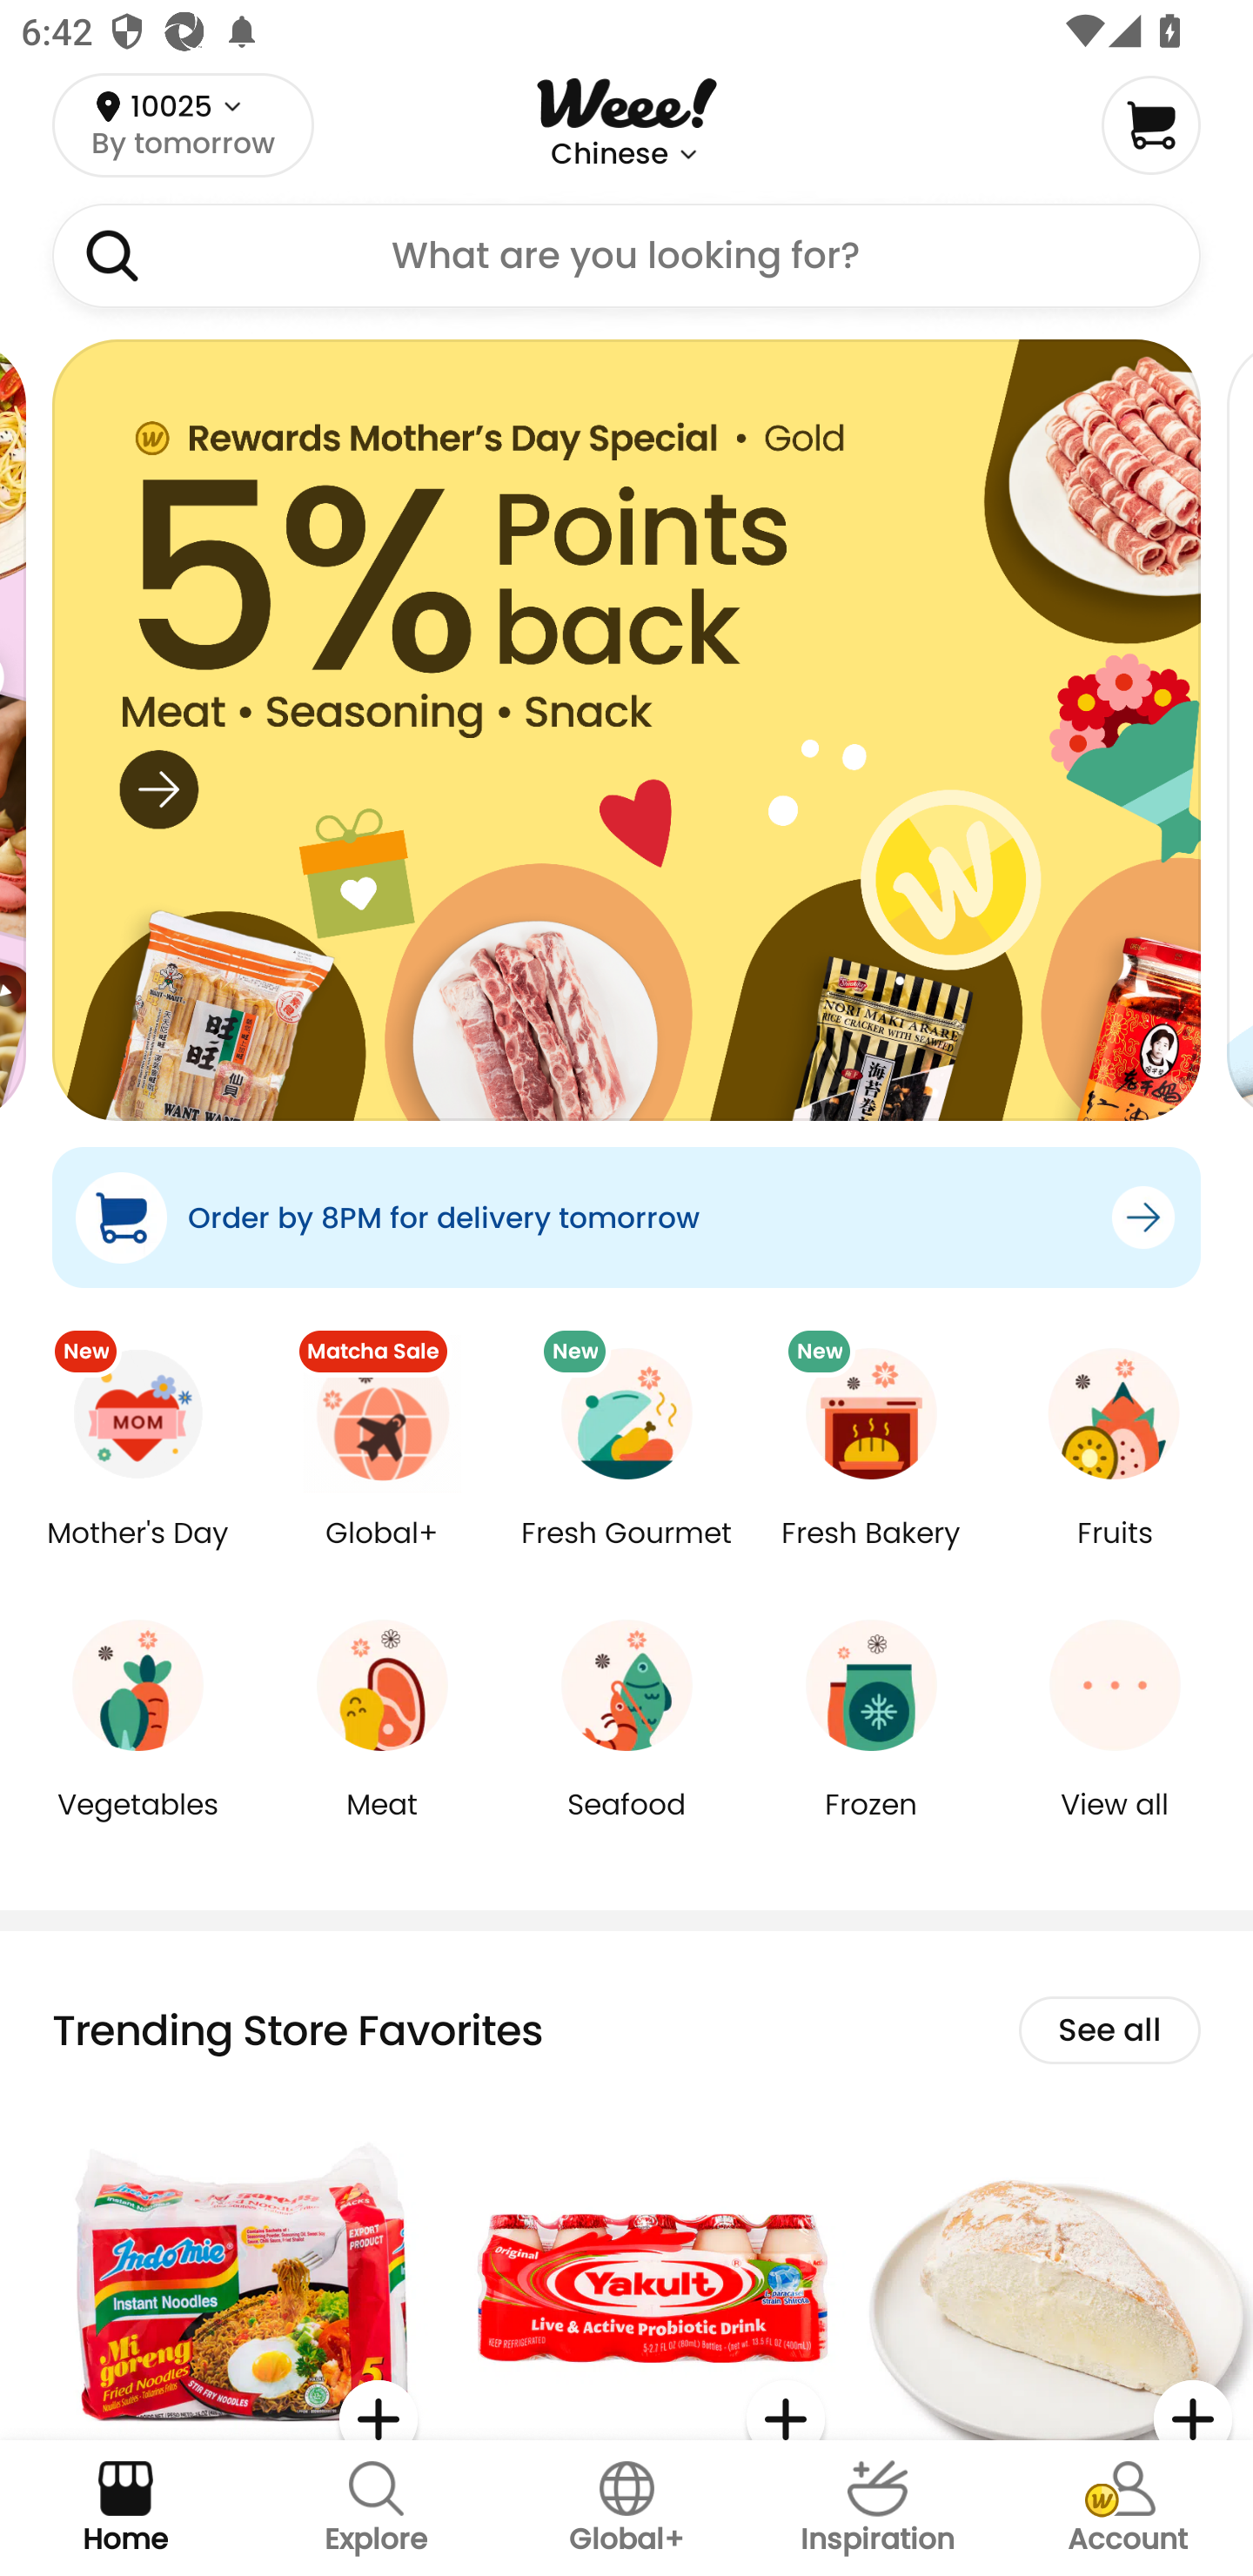 This screenshot has width=1253, height=2576. I want to click on Home, so click(125, 2508).